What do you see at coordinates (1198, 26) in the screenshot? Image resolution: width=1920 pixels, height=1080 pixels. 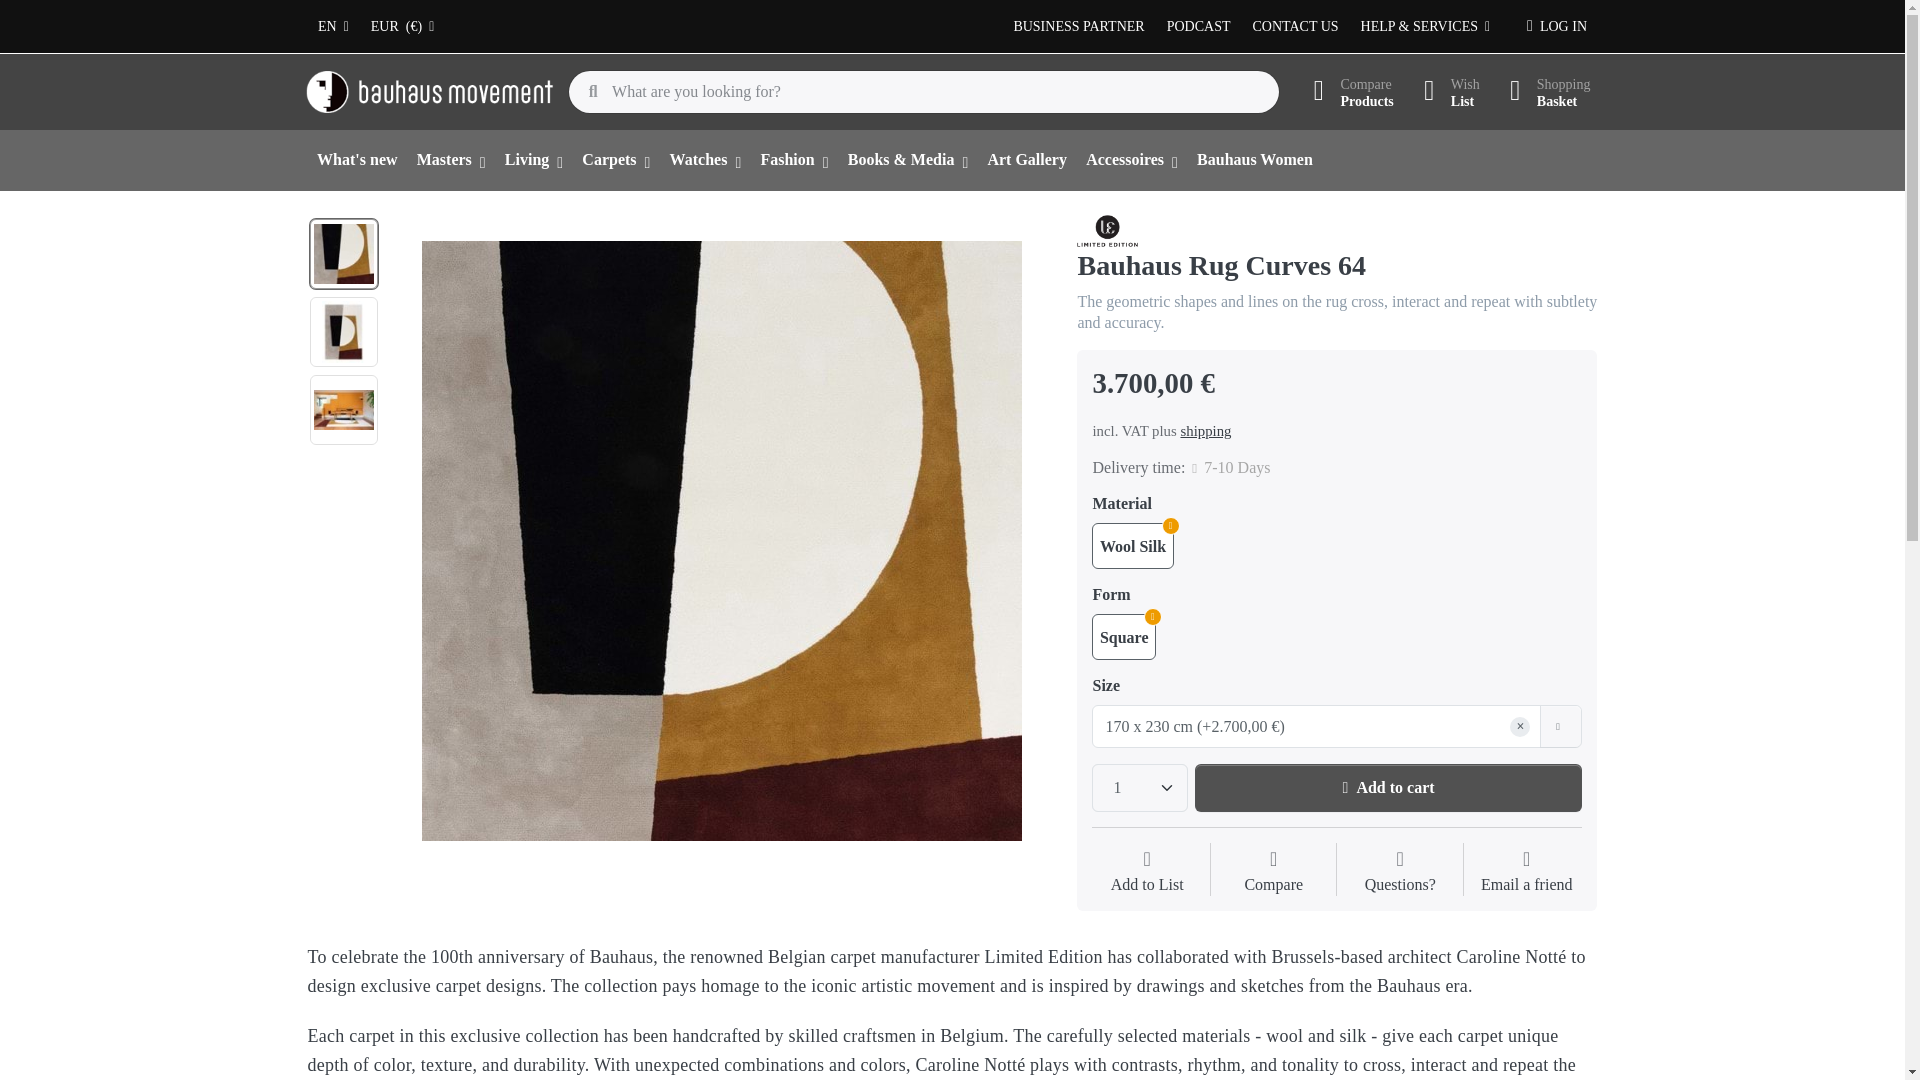 I see `PODCAST` at bounding box center [1198, 26].